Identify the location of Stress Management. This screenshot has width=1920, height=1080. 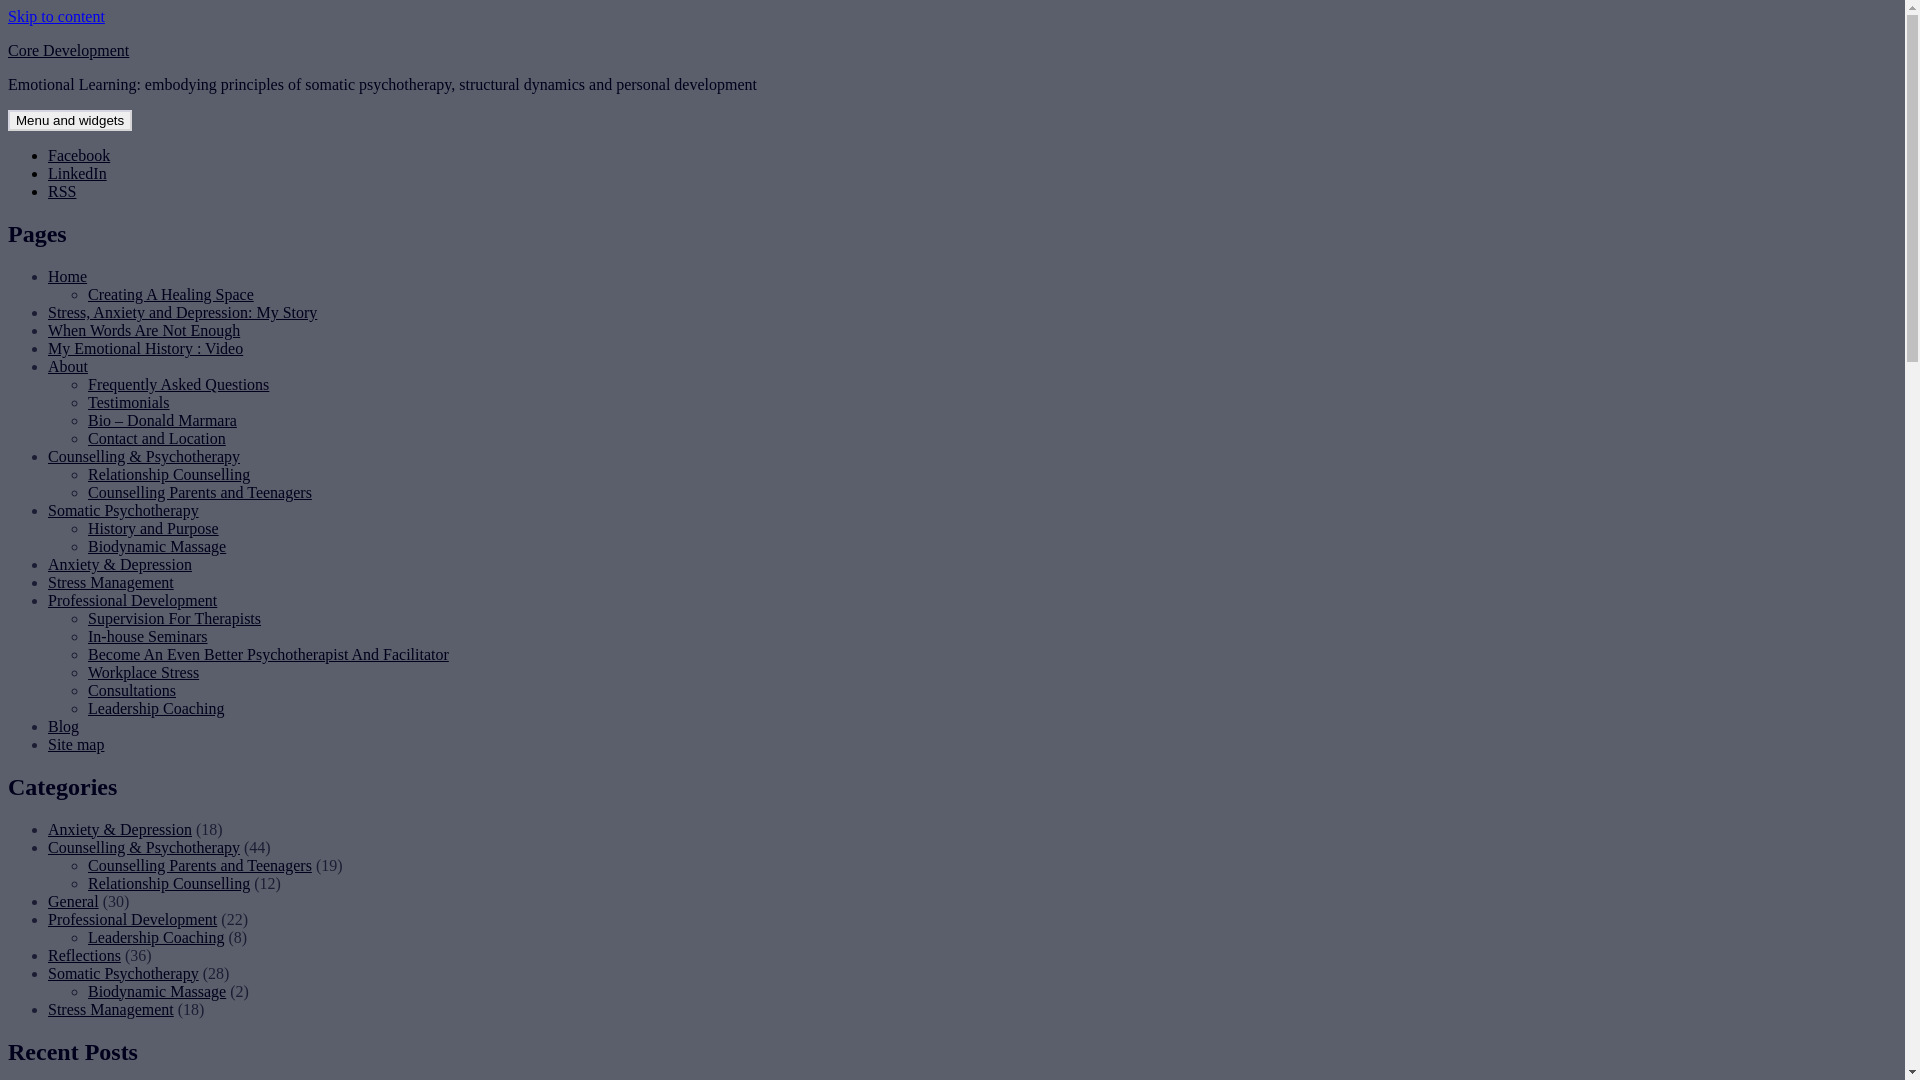
(111, 1009).